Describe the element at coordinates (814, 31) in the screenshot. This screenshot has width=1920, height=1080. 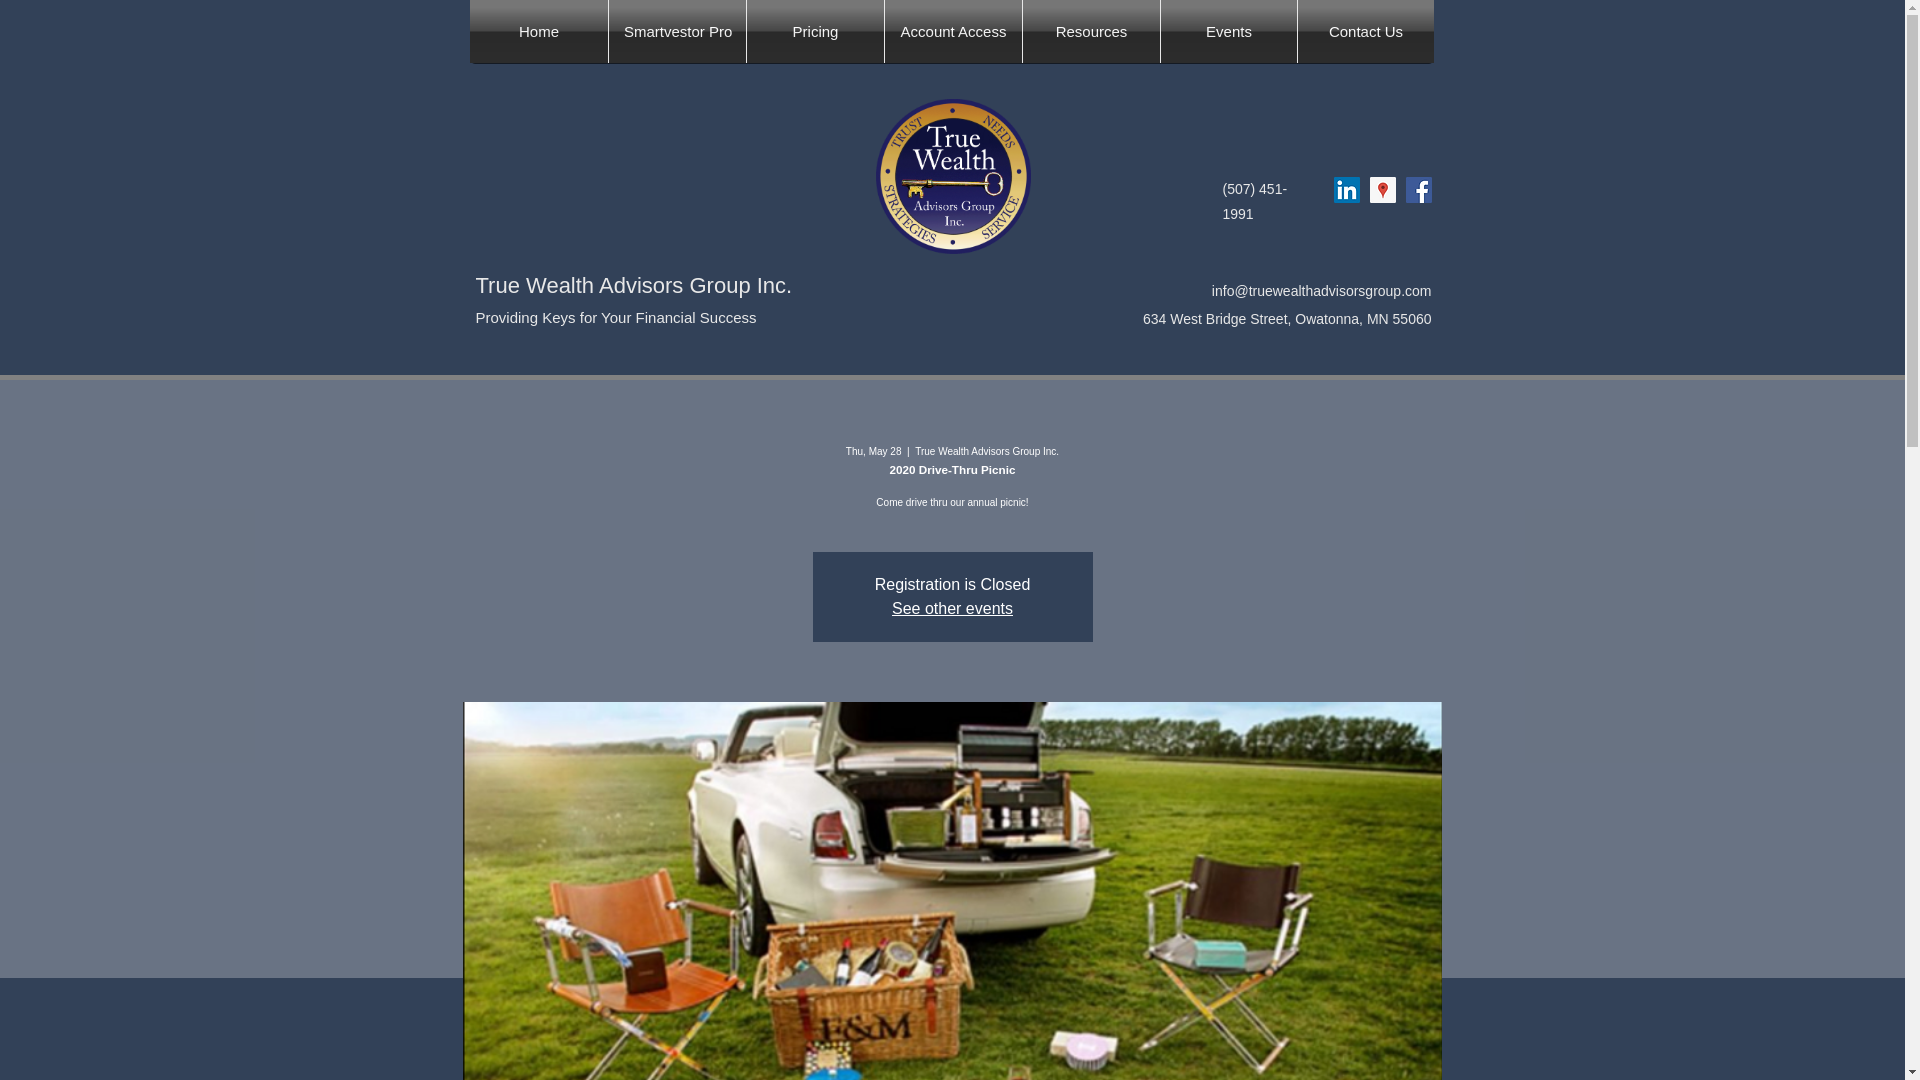
I see `Pricing` at that location.